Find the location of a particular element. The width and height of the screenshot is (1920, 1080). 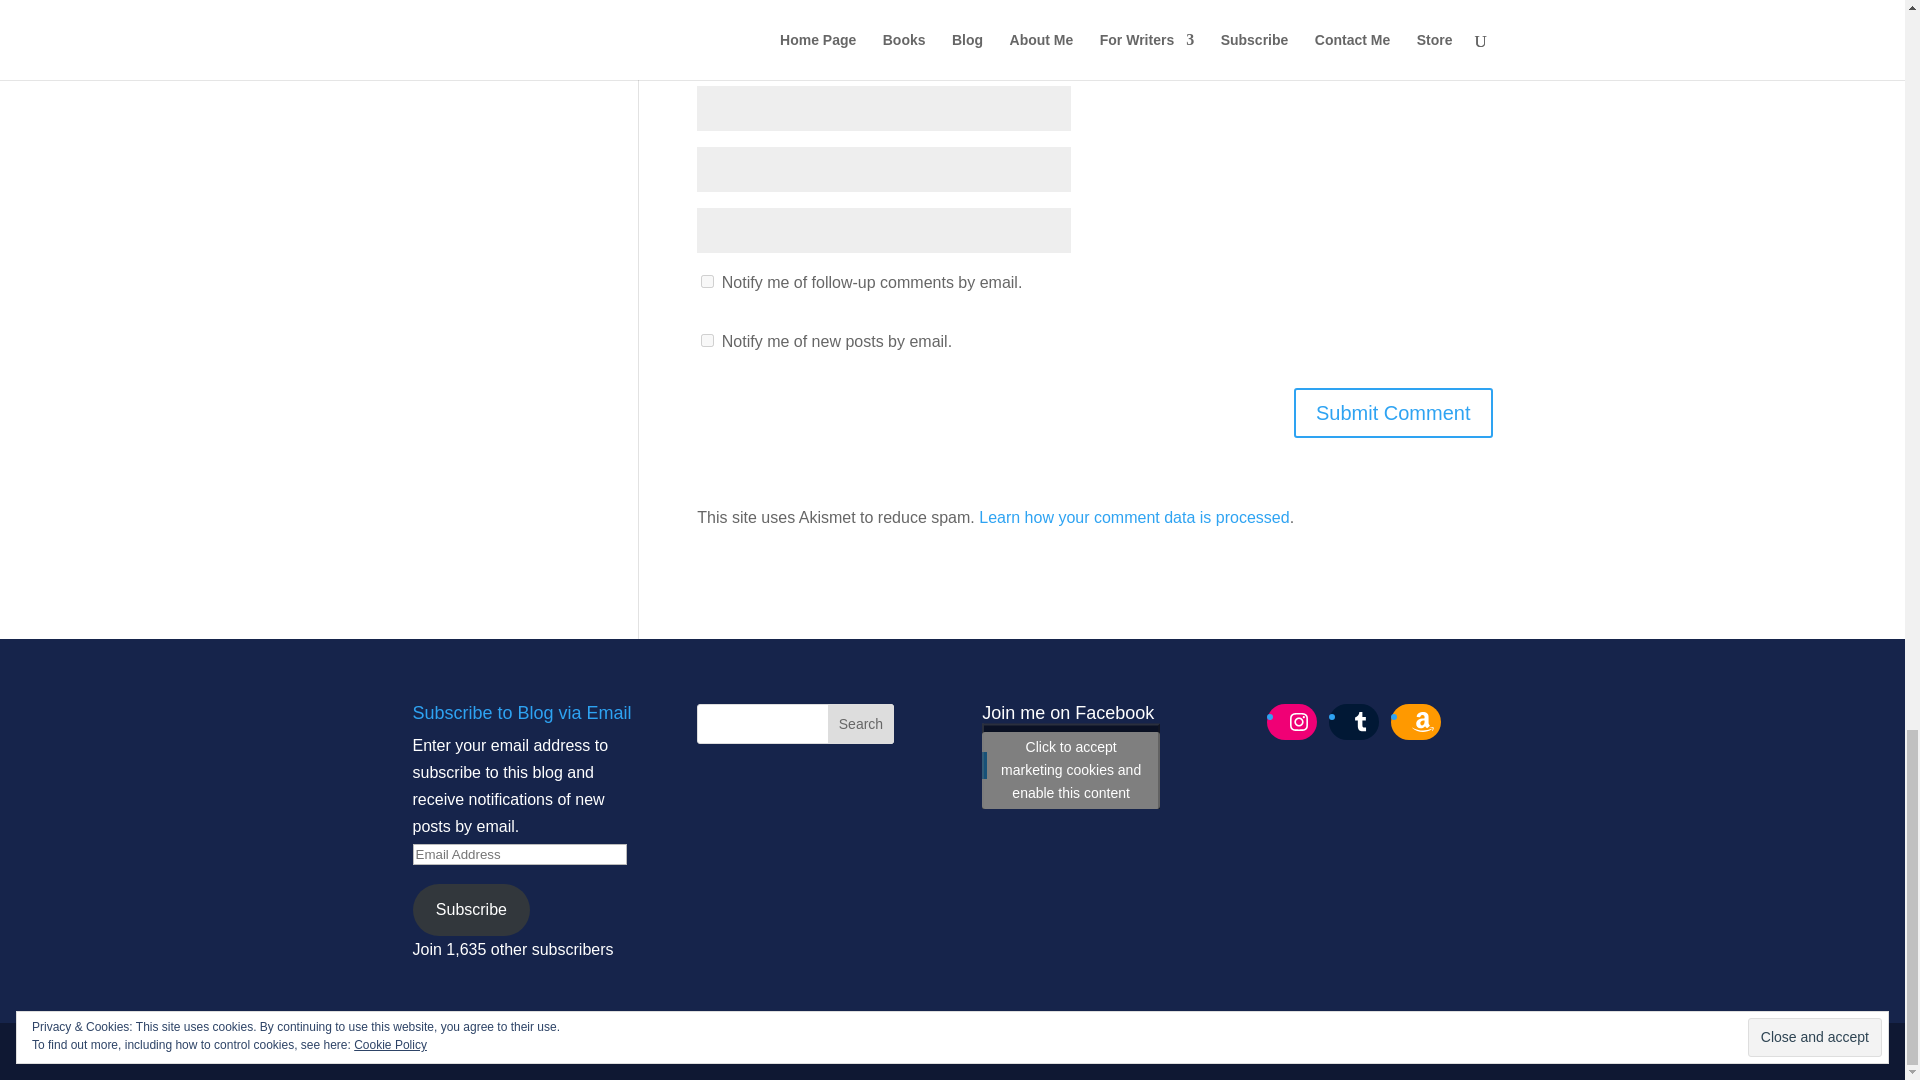

subscribe is located at coordinates (707, 340).